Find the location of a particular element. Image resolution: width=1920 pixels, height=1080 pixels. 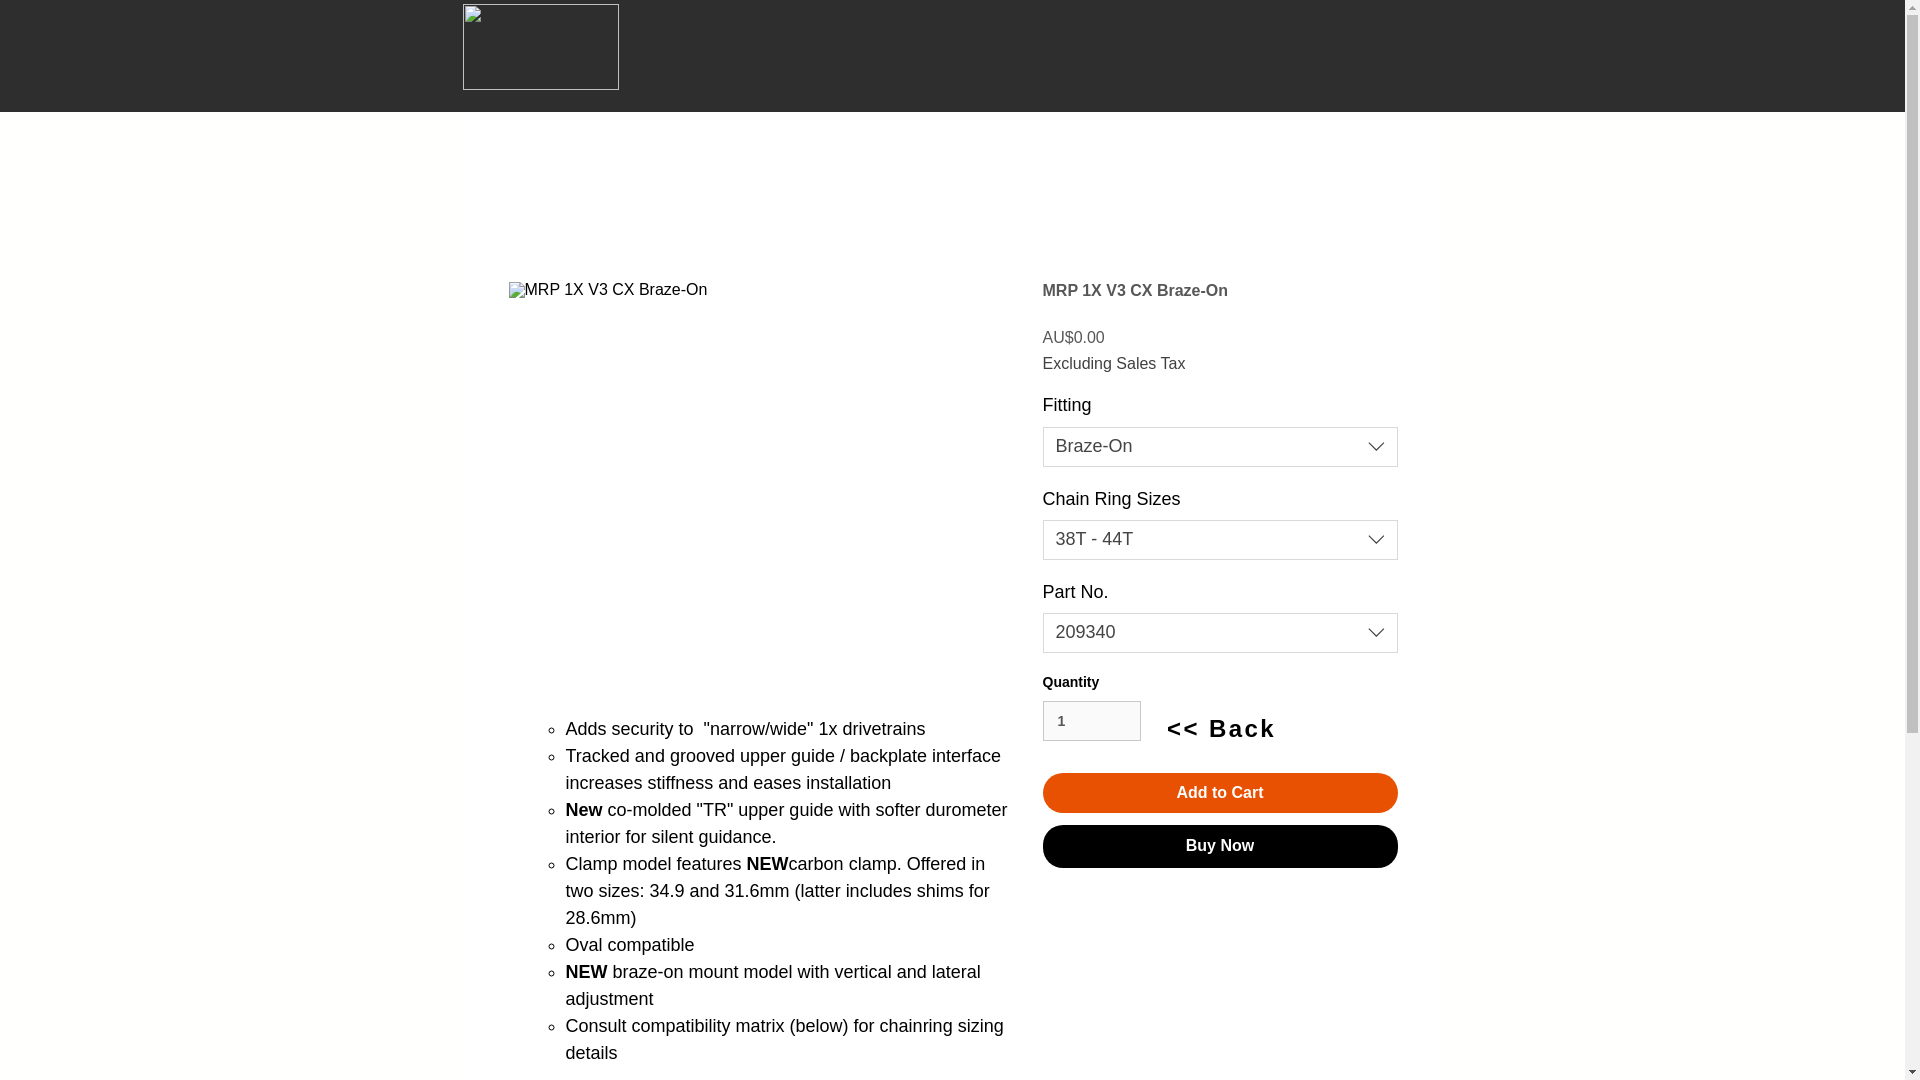

38T - 44T is located at coordinates (1220, 540).